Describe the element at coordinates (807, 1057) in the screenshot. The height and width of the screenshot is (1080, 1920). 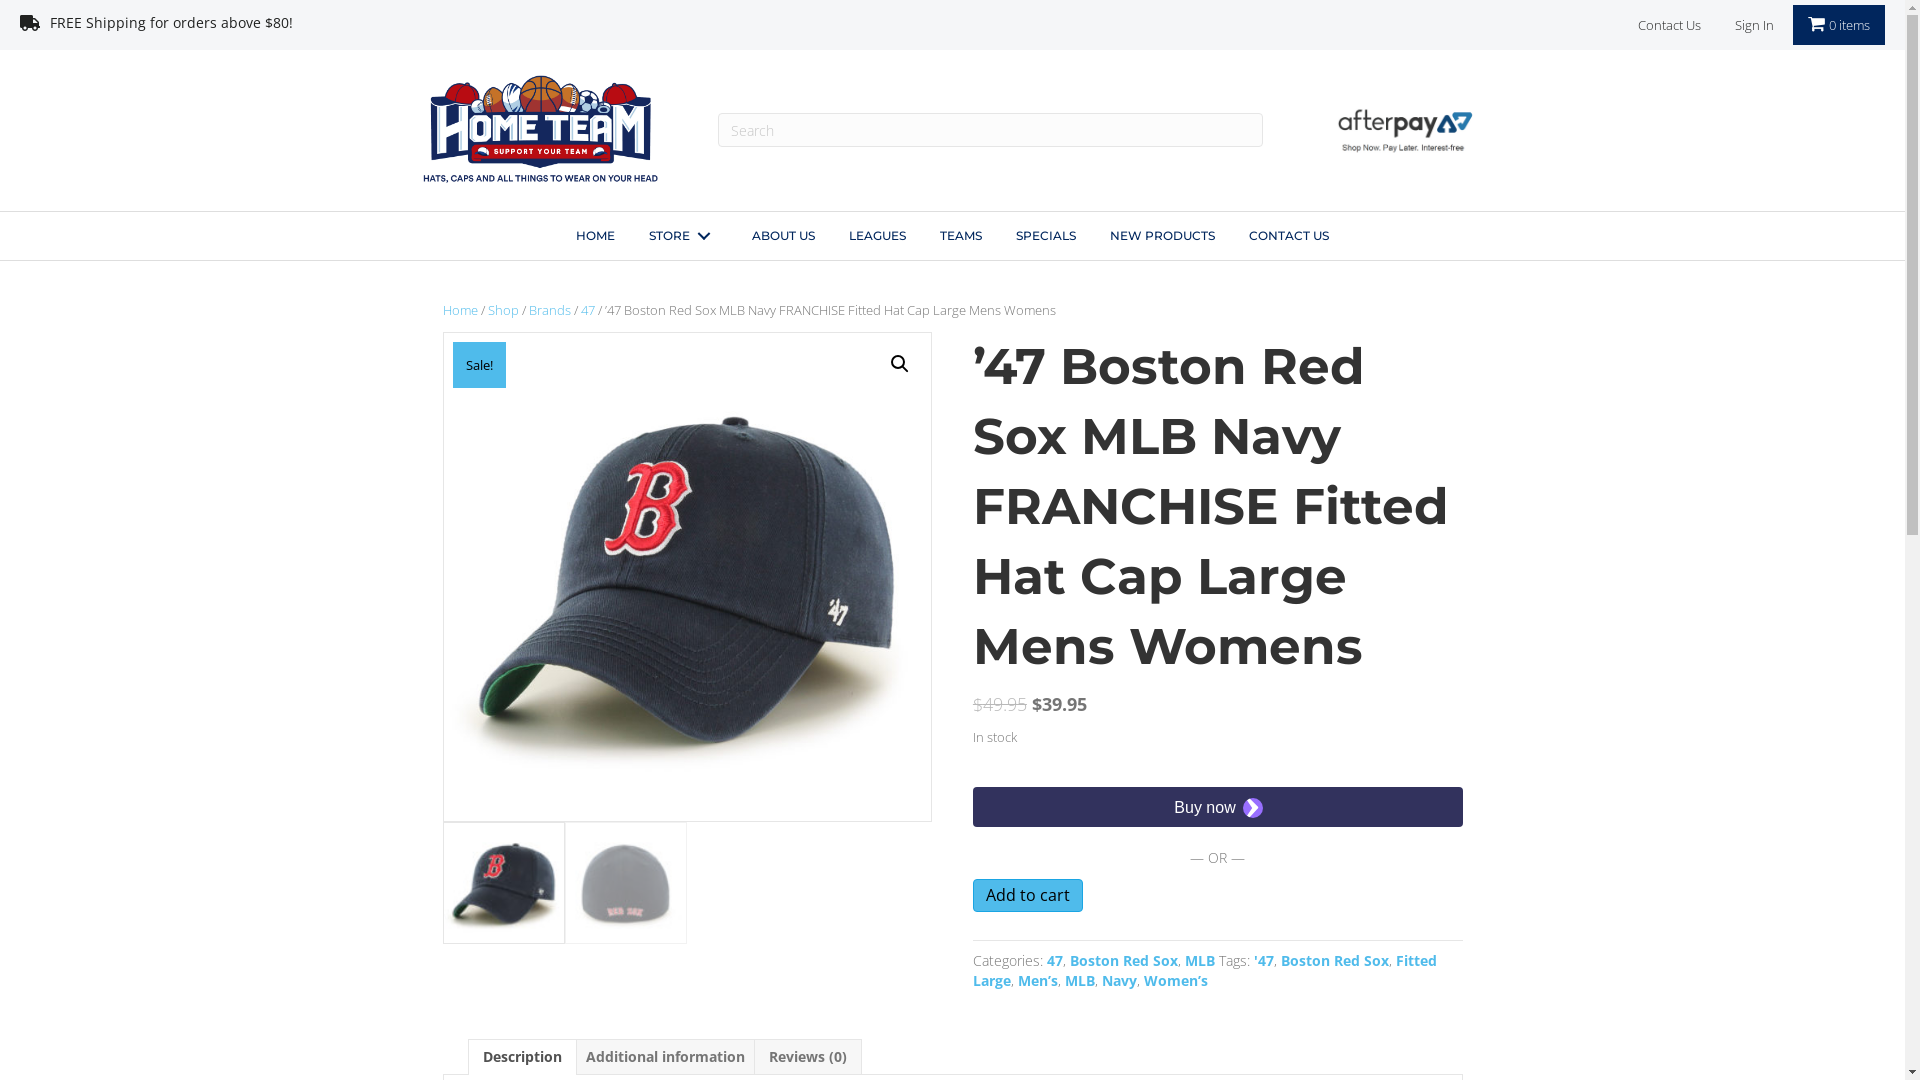
I see `Reviews (0)` at that location.